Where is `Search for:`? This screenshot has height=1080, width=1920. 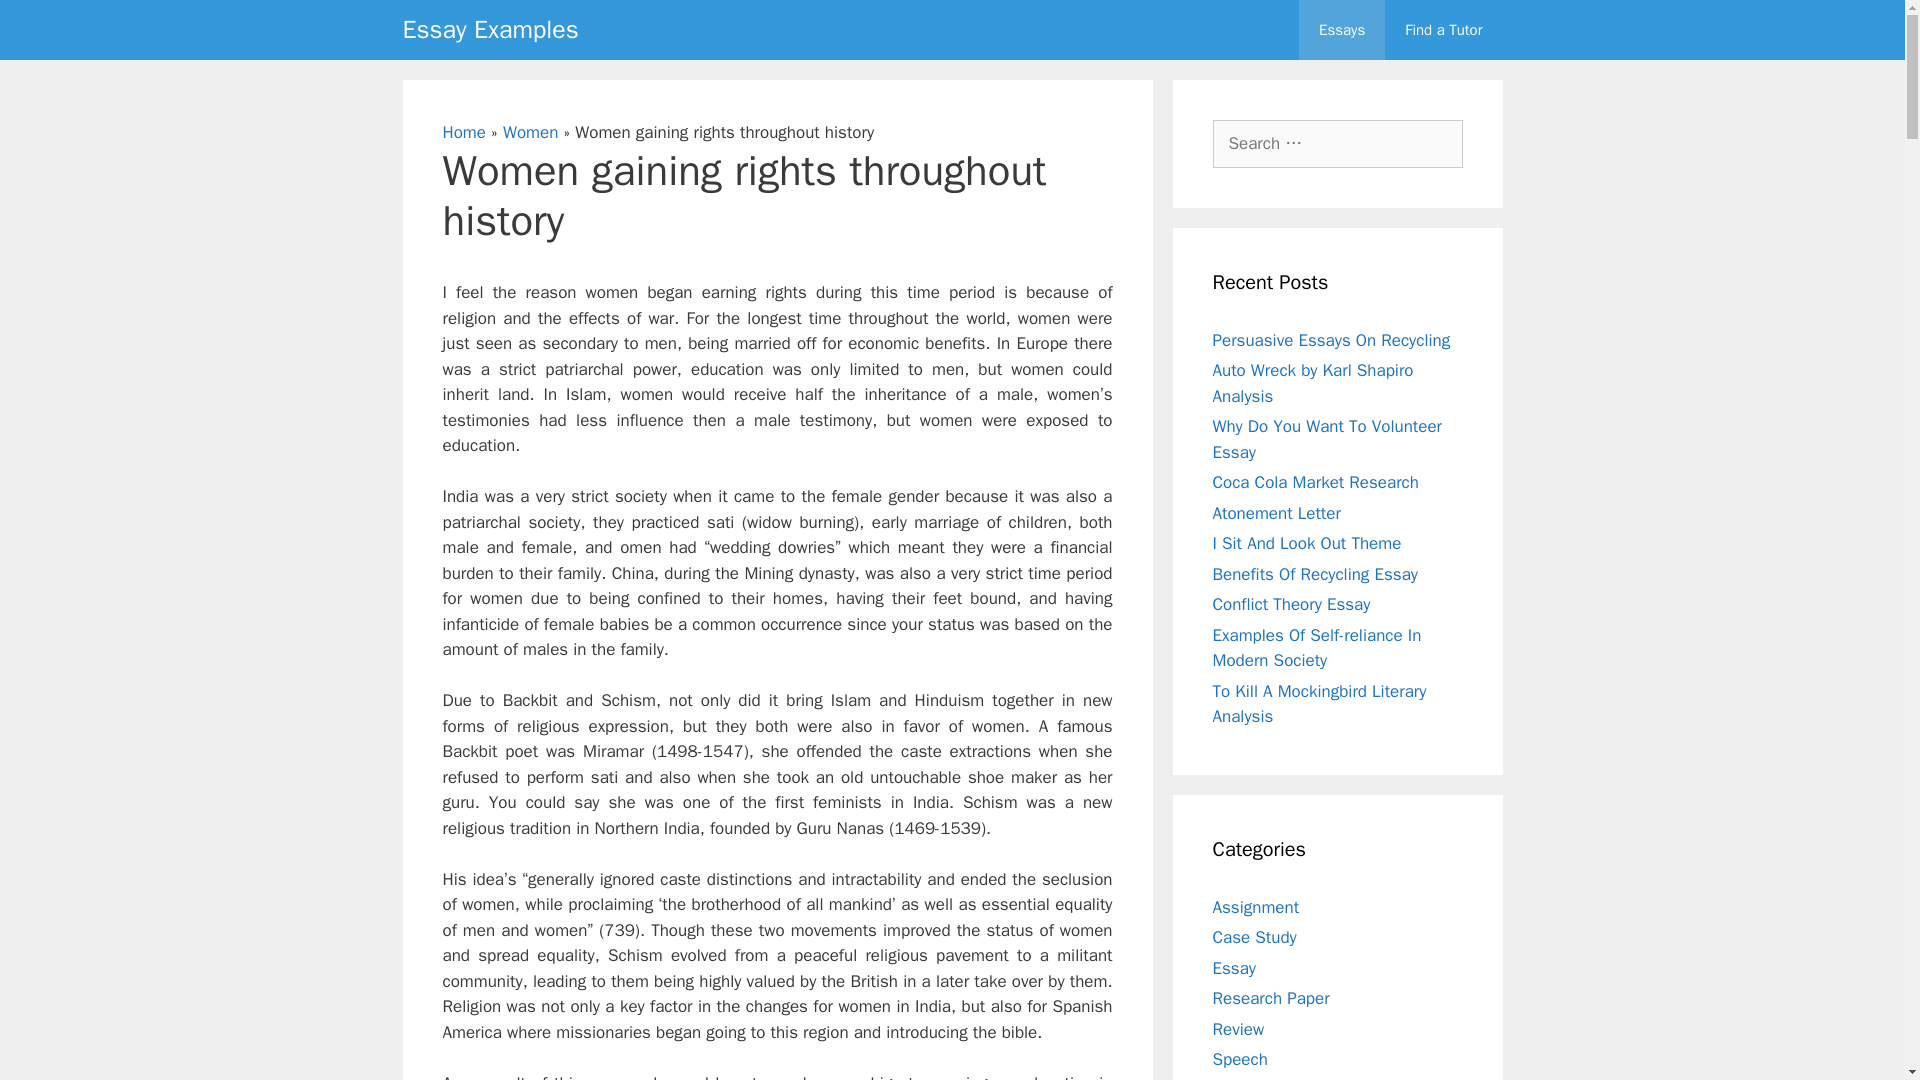 Search for: is located at coordinates (1336, 144).